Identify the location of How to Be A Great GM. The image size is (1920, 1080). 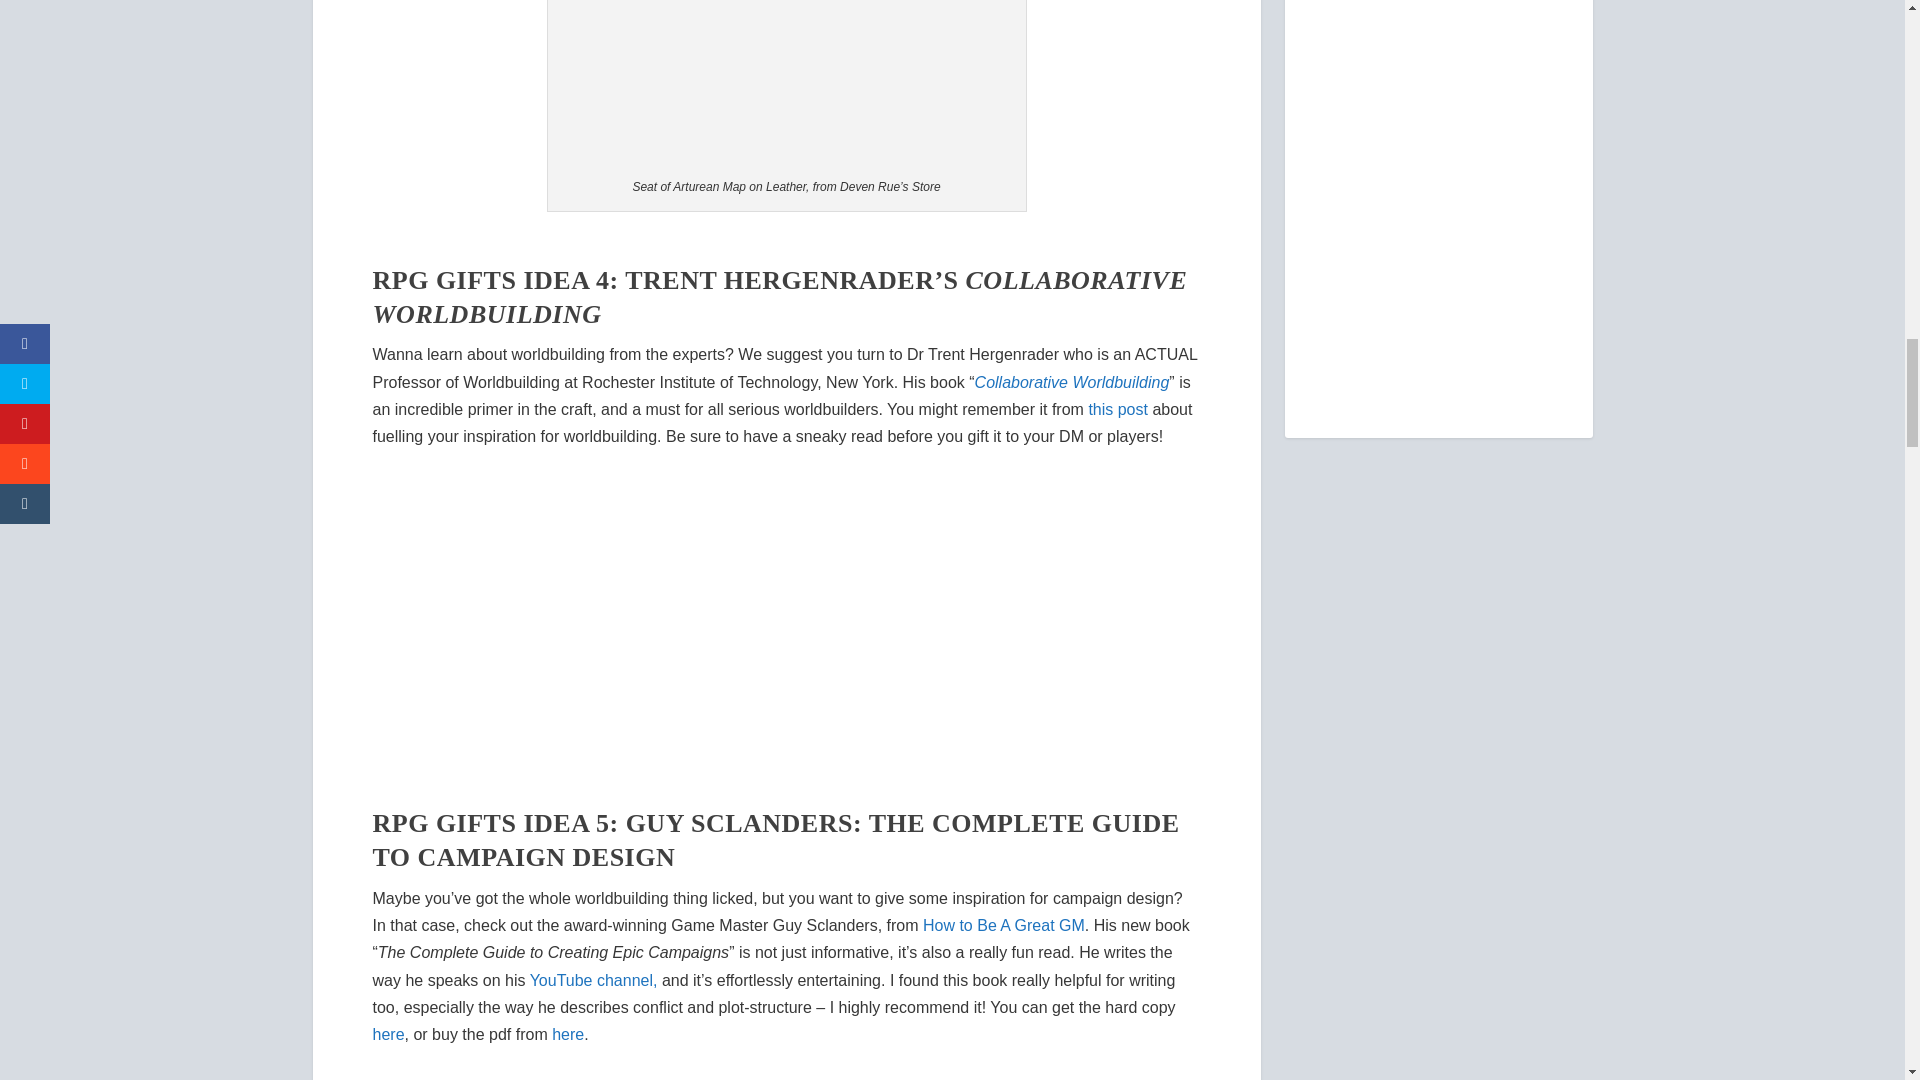
(1004, 925).